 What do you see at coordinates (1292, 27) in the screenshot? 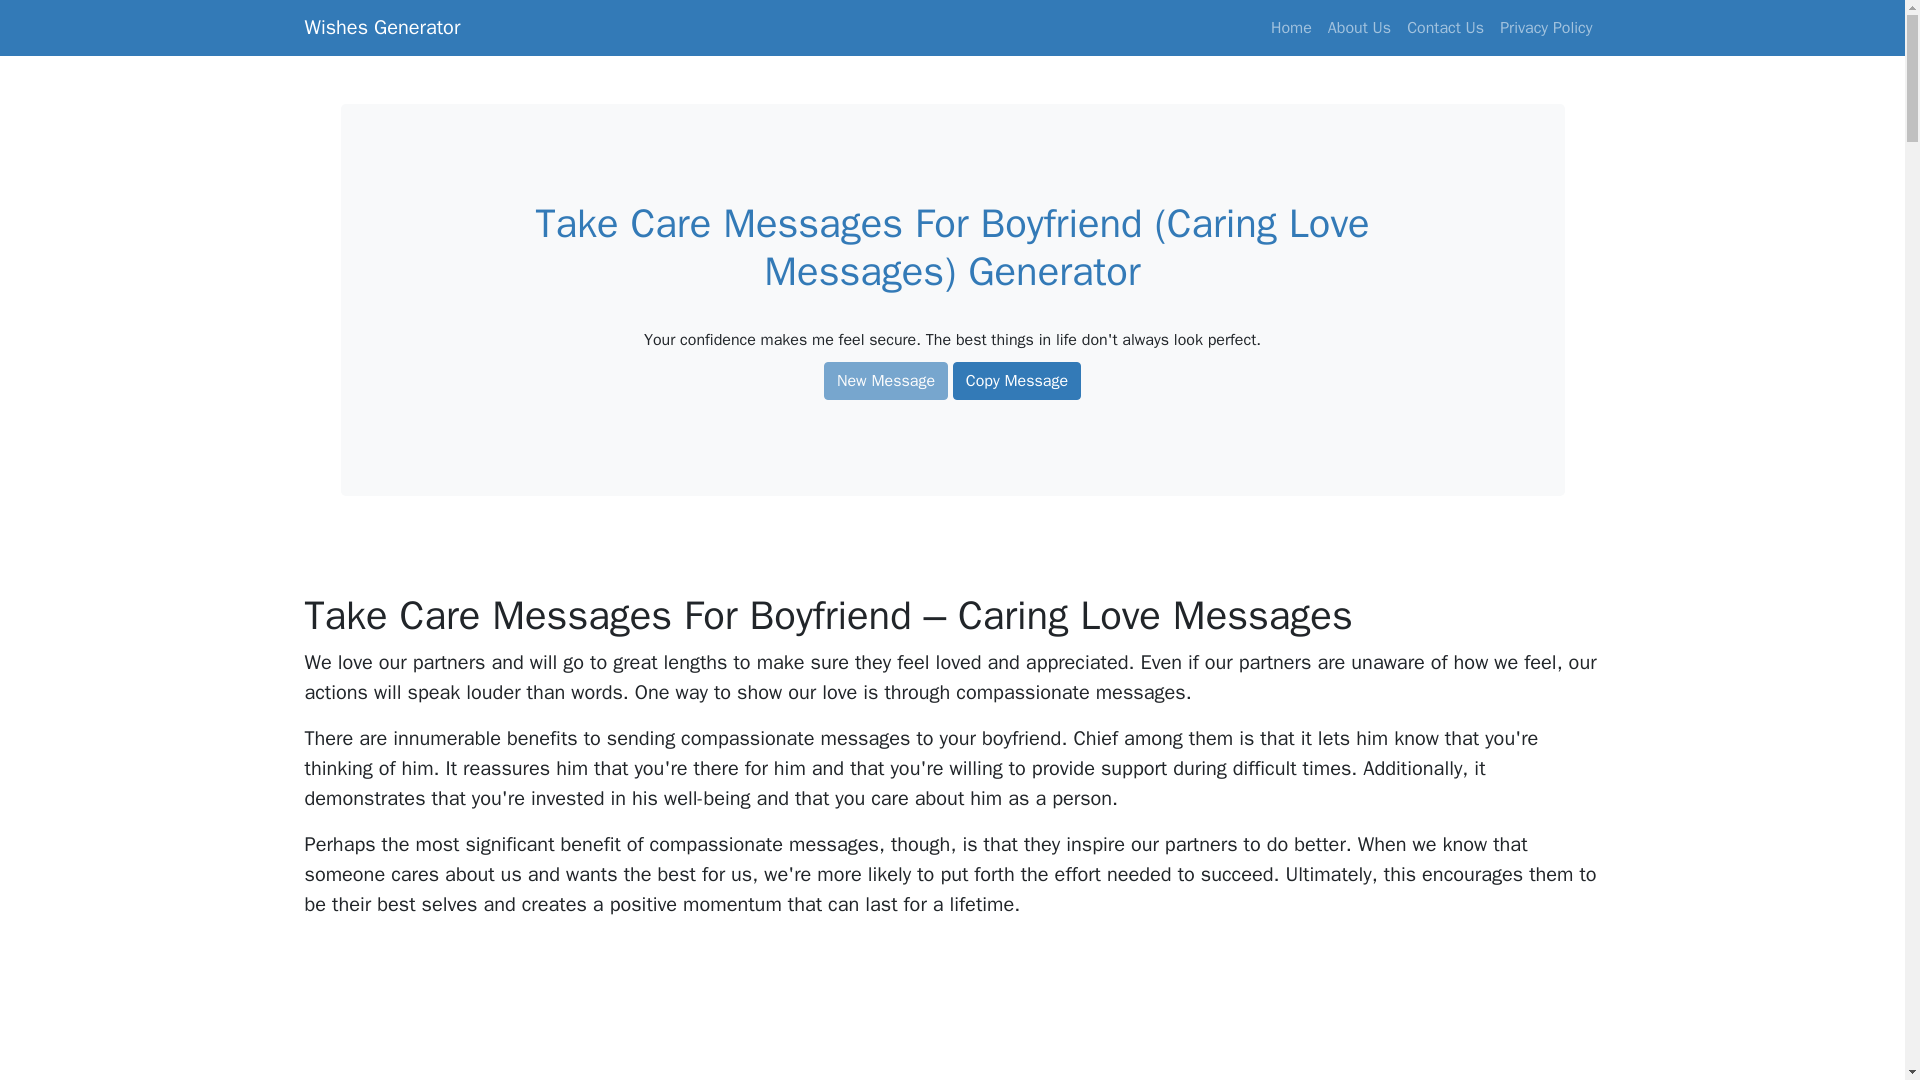
I see `Home` at bounding box center [1292, 27].